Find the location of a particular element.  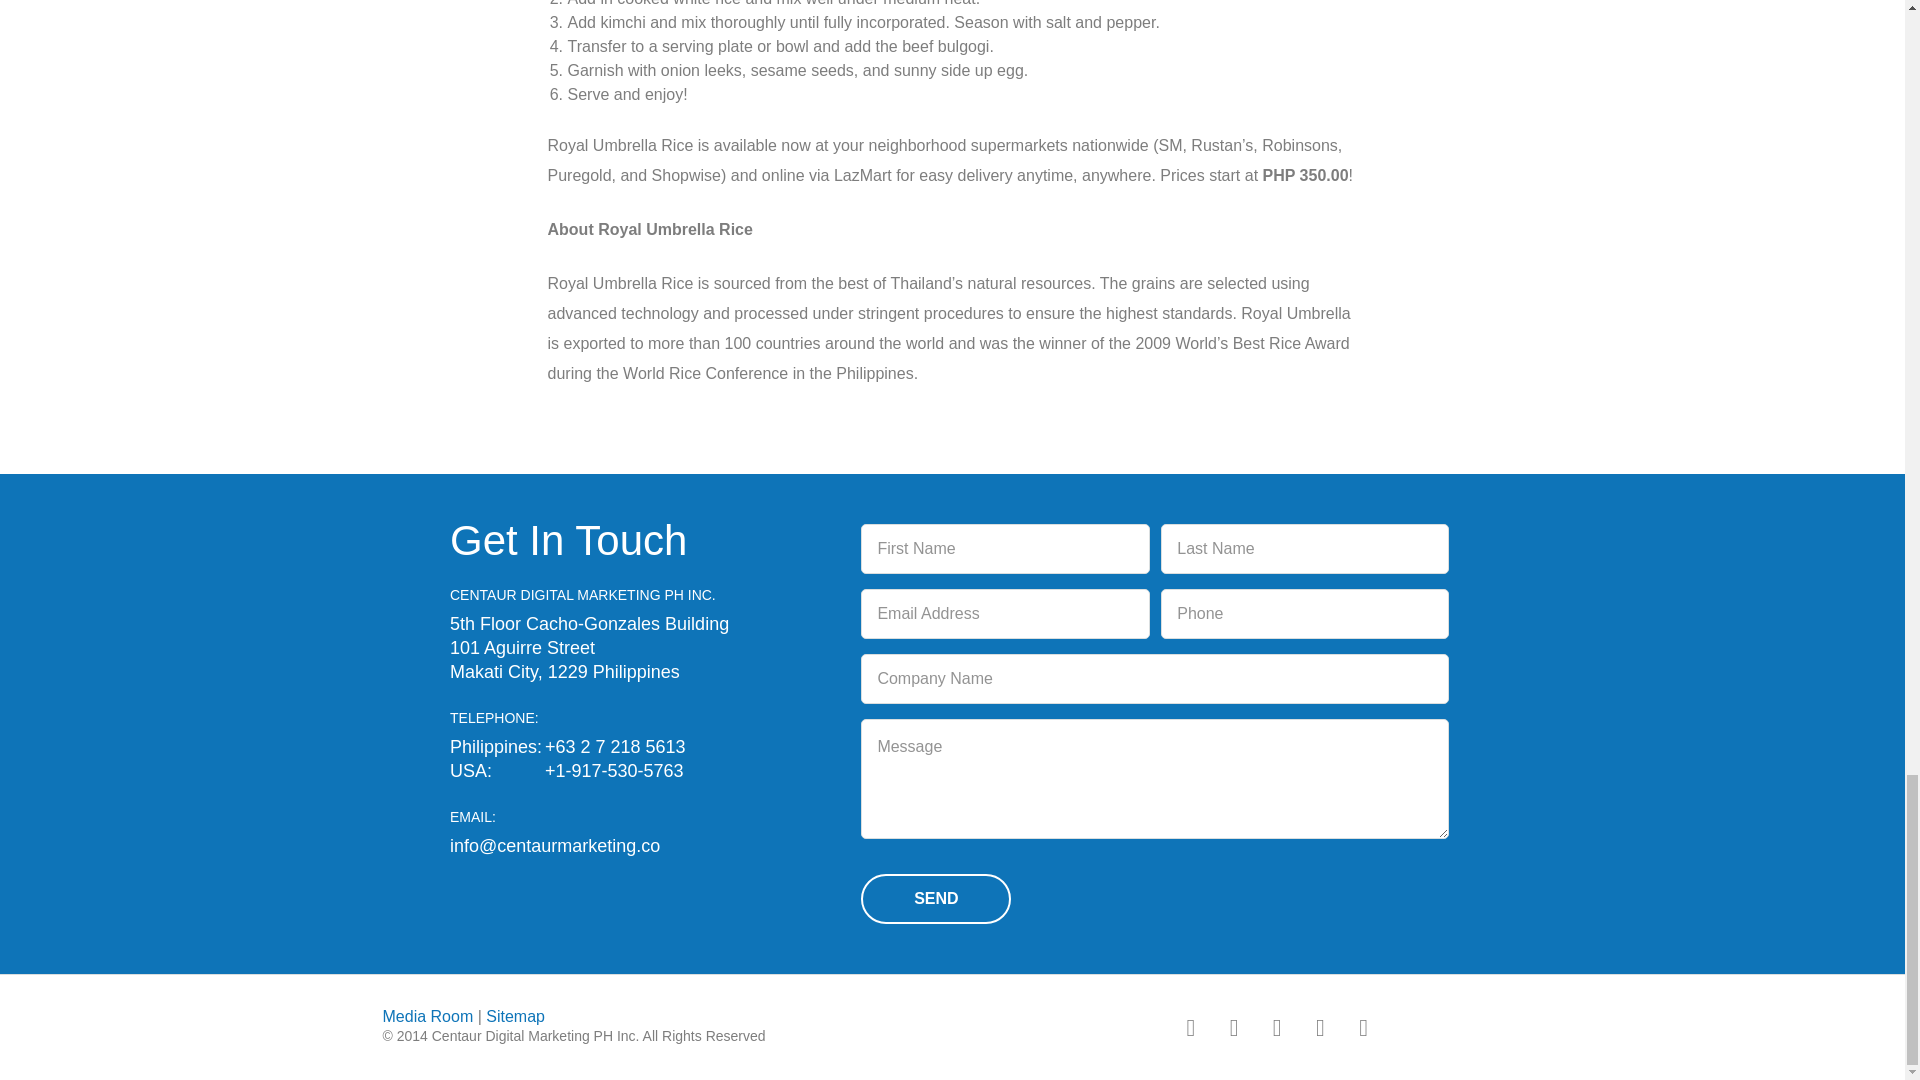

SEND is located at coordinates (936, 898).